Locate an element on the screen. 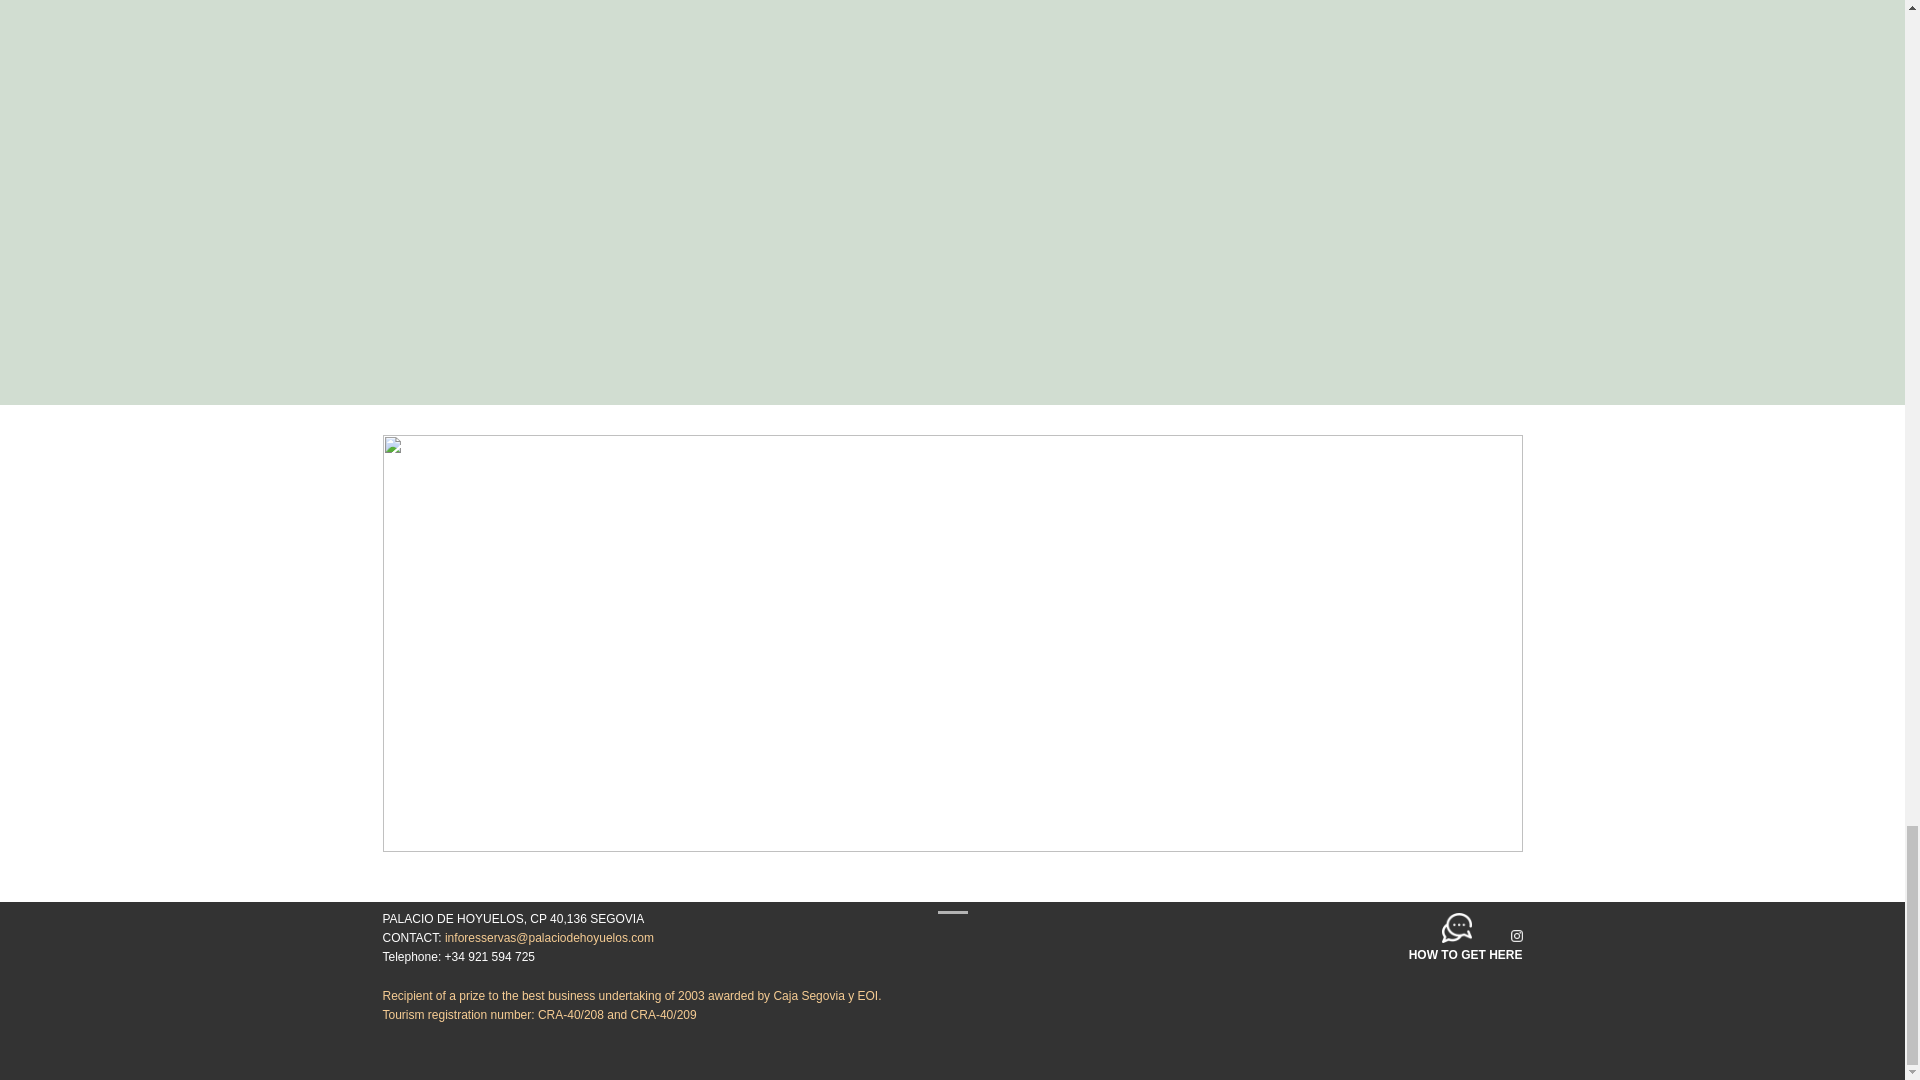  EOI is located at coordinates (866, 996).